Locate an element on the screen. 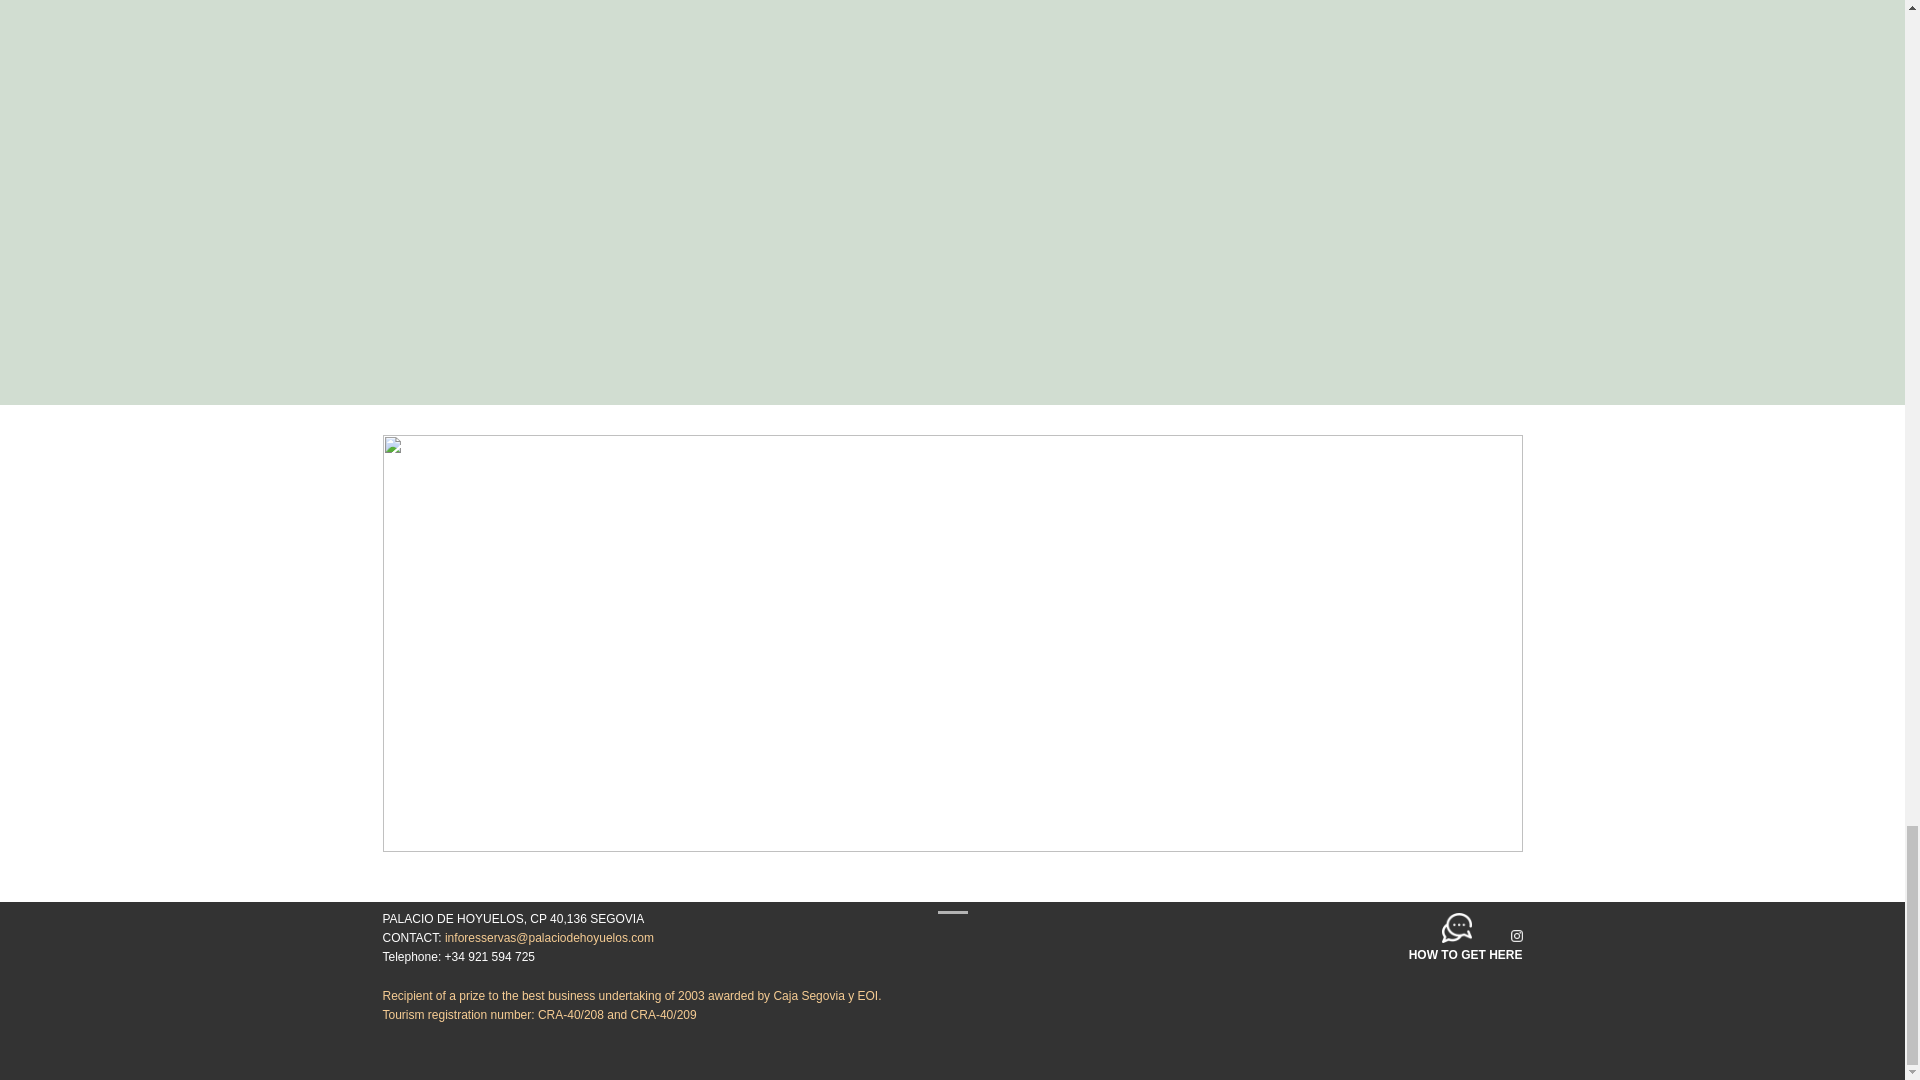  EOI is located at coordinates (866, 996).